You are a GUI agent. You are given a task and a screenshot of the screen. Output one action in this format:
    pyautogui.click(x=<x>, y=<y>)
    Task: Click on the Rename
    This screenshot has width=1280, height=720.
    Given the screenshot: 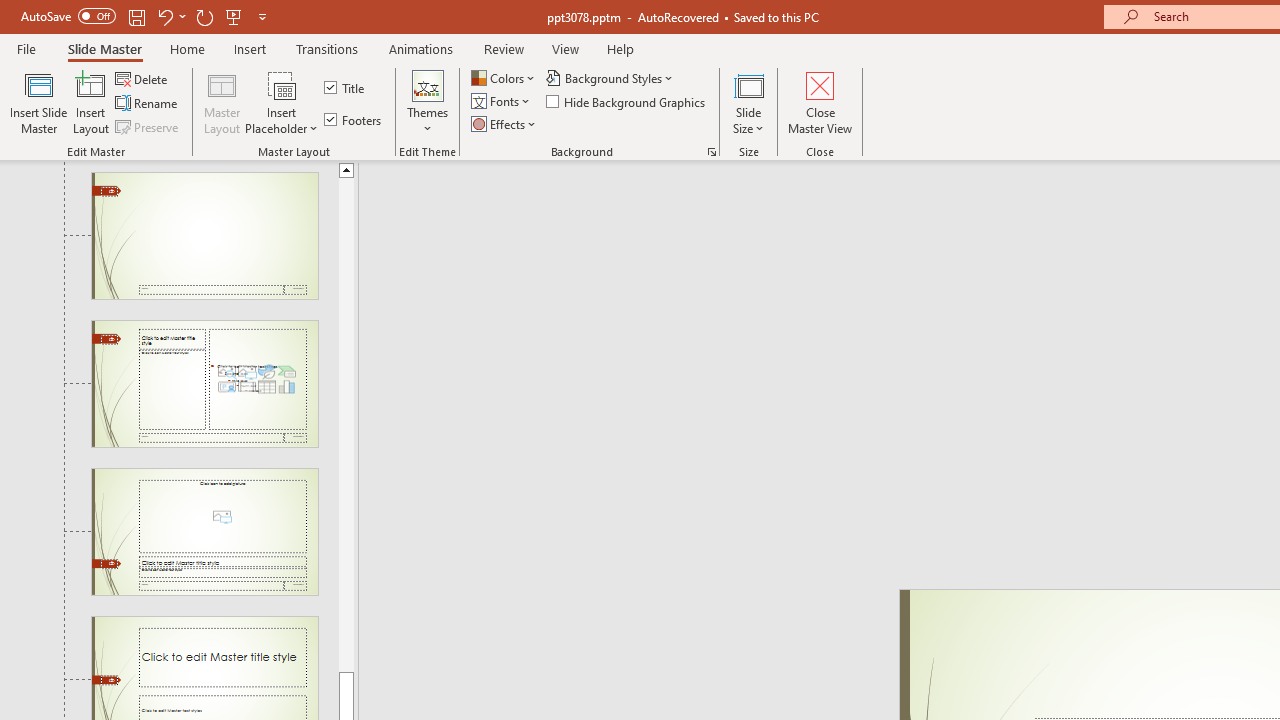 What is the action you would take?
    pyautogui.click(x=148, y=104)
    